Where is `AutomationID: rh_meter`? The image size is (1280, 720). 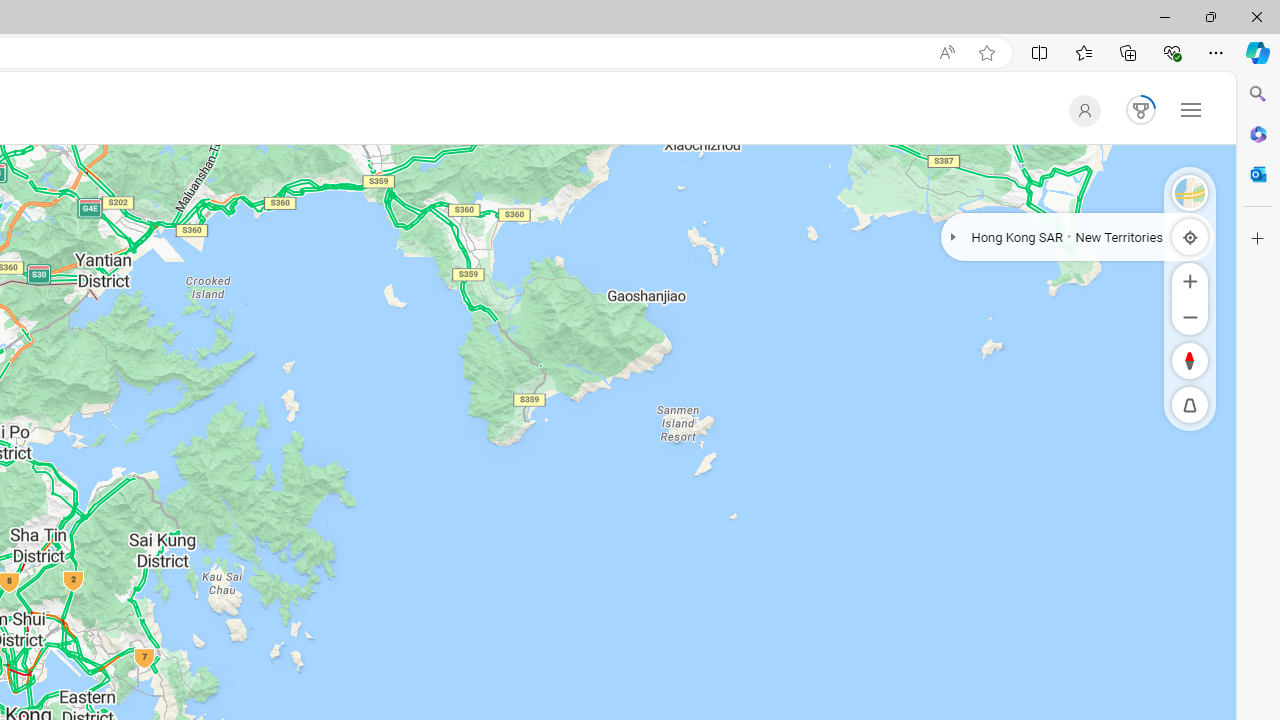
AutomationID: rh_meter is located at coordinates (1140, 110).